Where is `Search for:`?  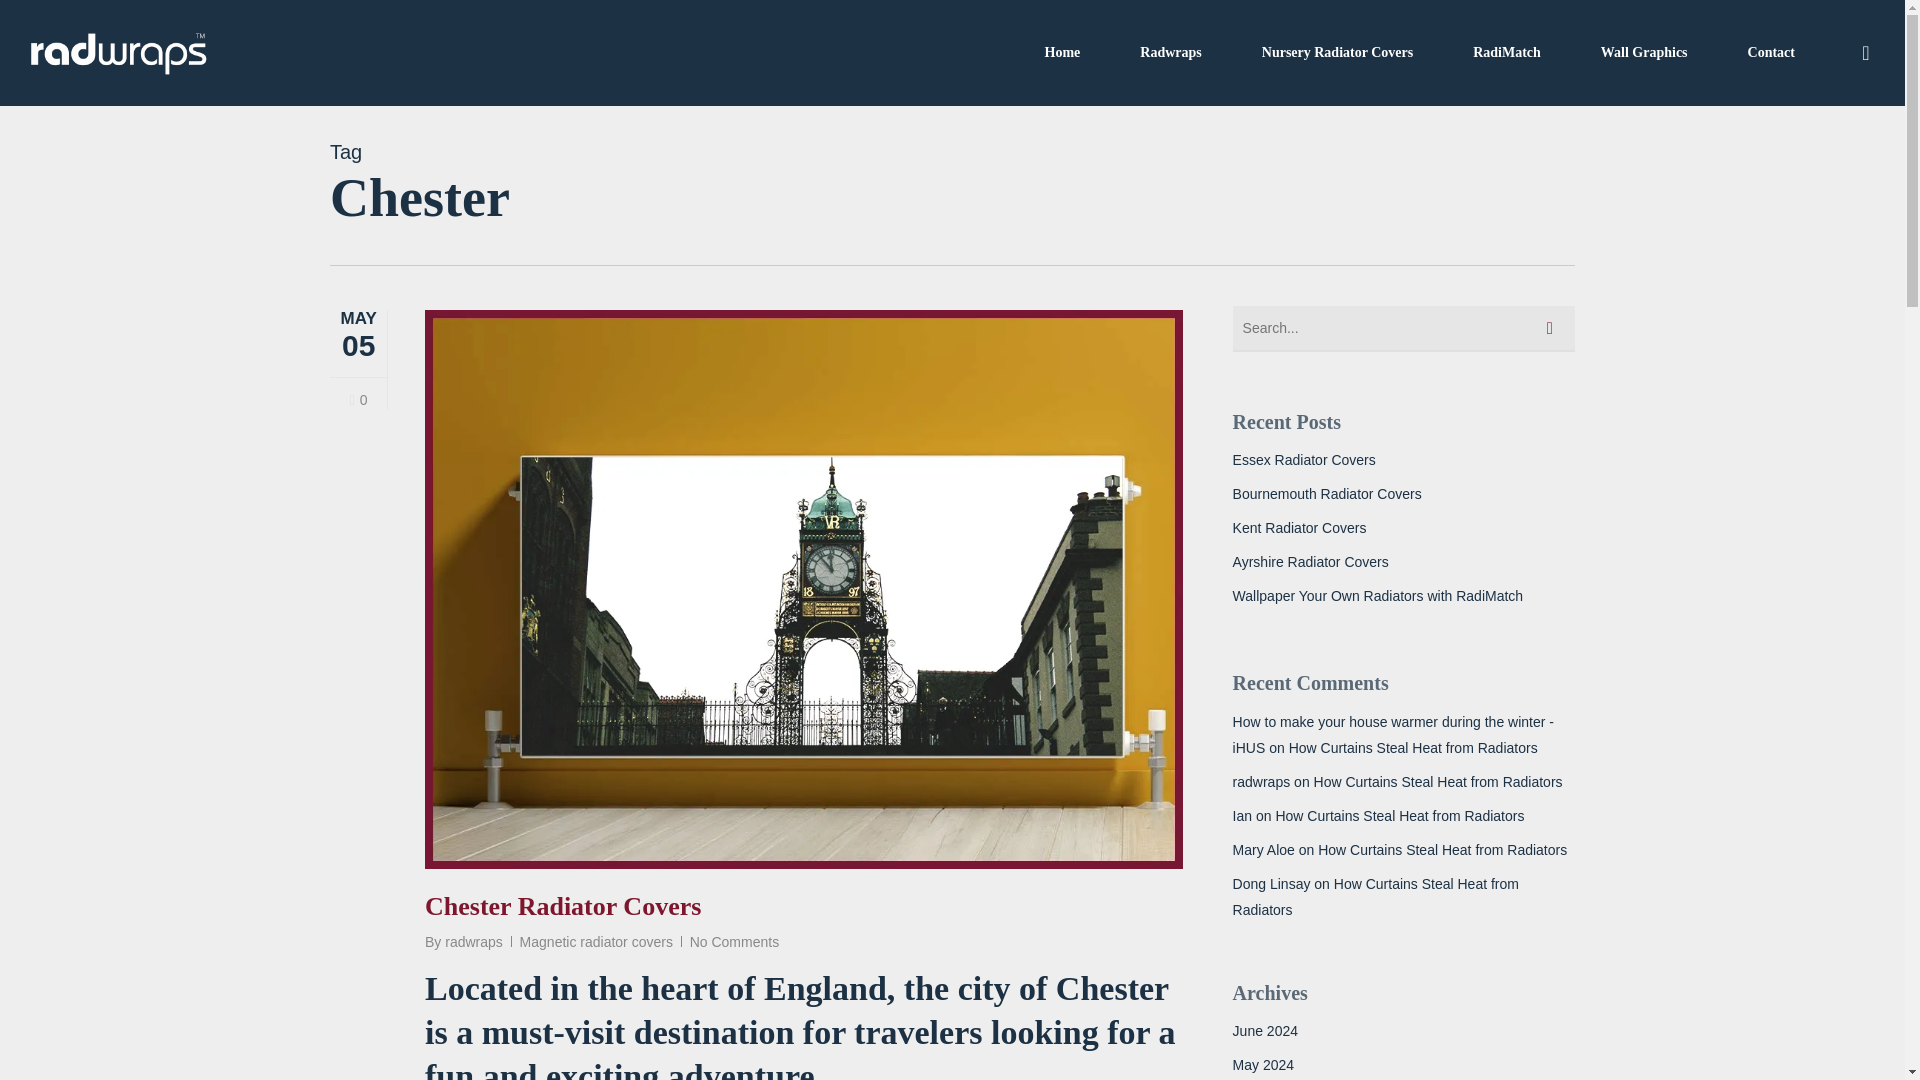
Search for: is located at coordinates (1403, 328).